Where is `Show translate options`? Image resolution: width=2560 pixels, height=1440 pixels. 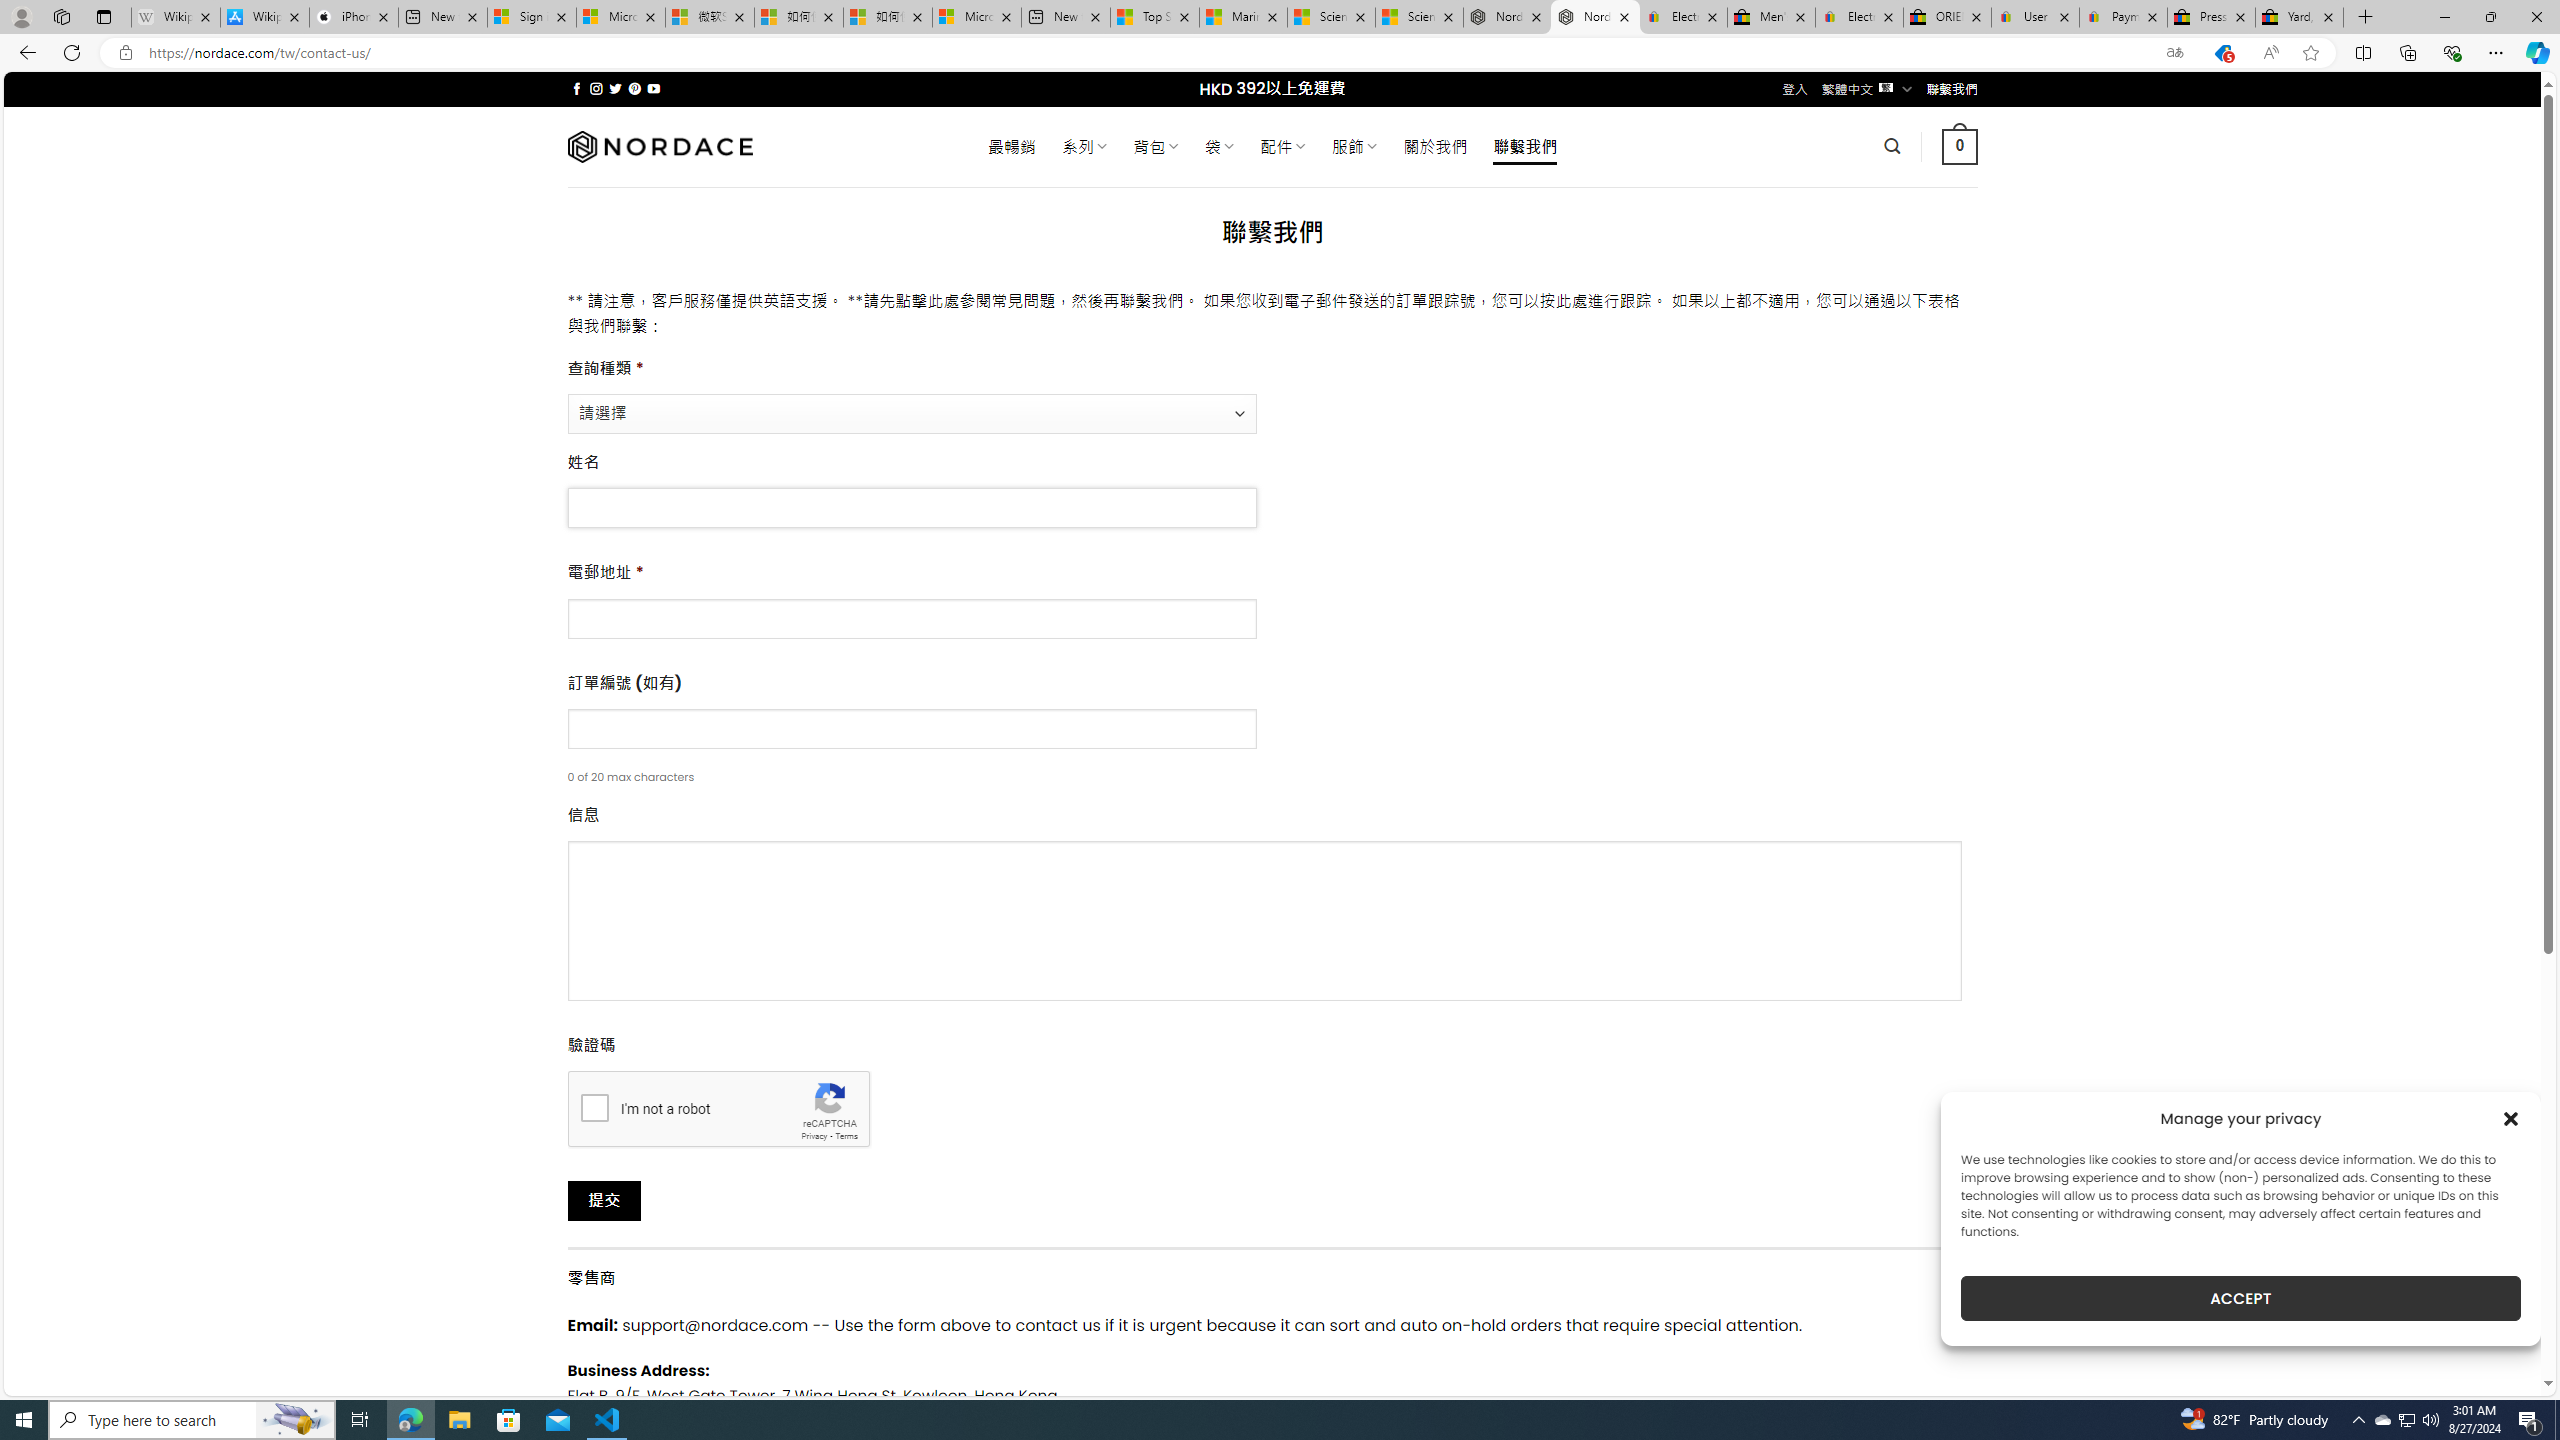
Show translate options is located at coordinates (2174, 53).